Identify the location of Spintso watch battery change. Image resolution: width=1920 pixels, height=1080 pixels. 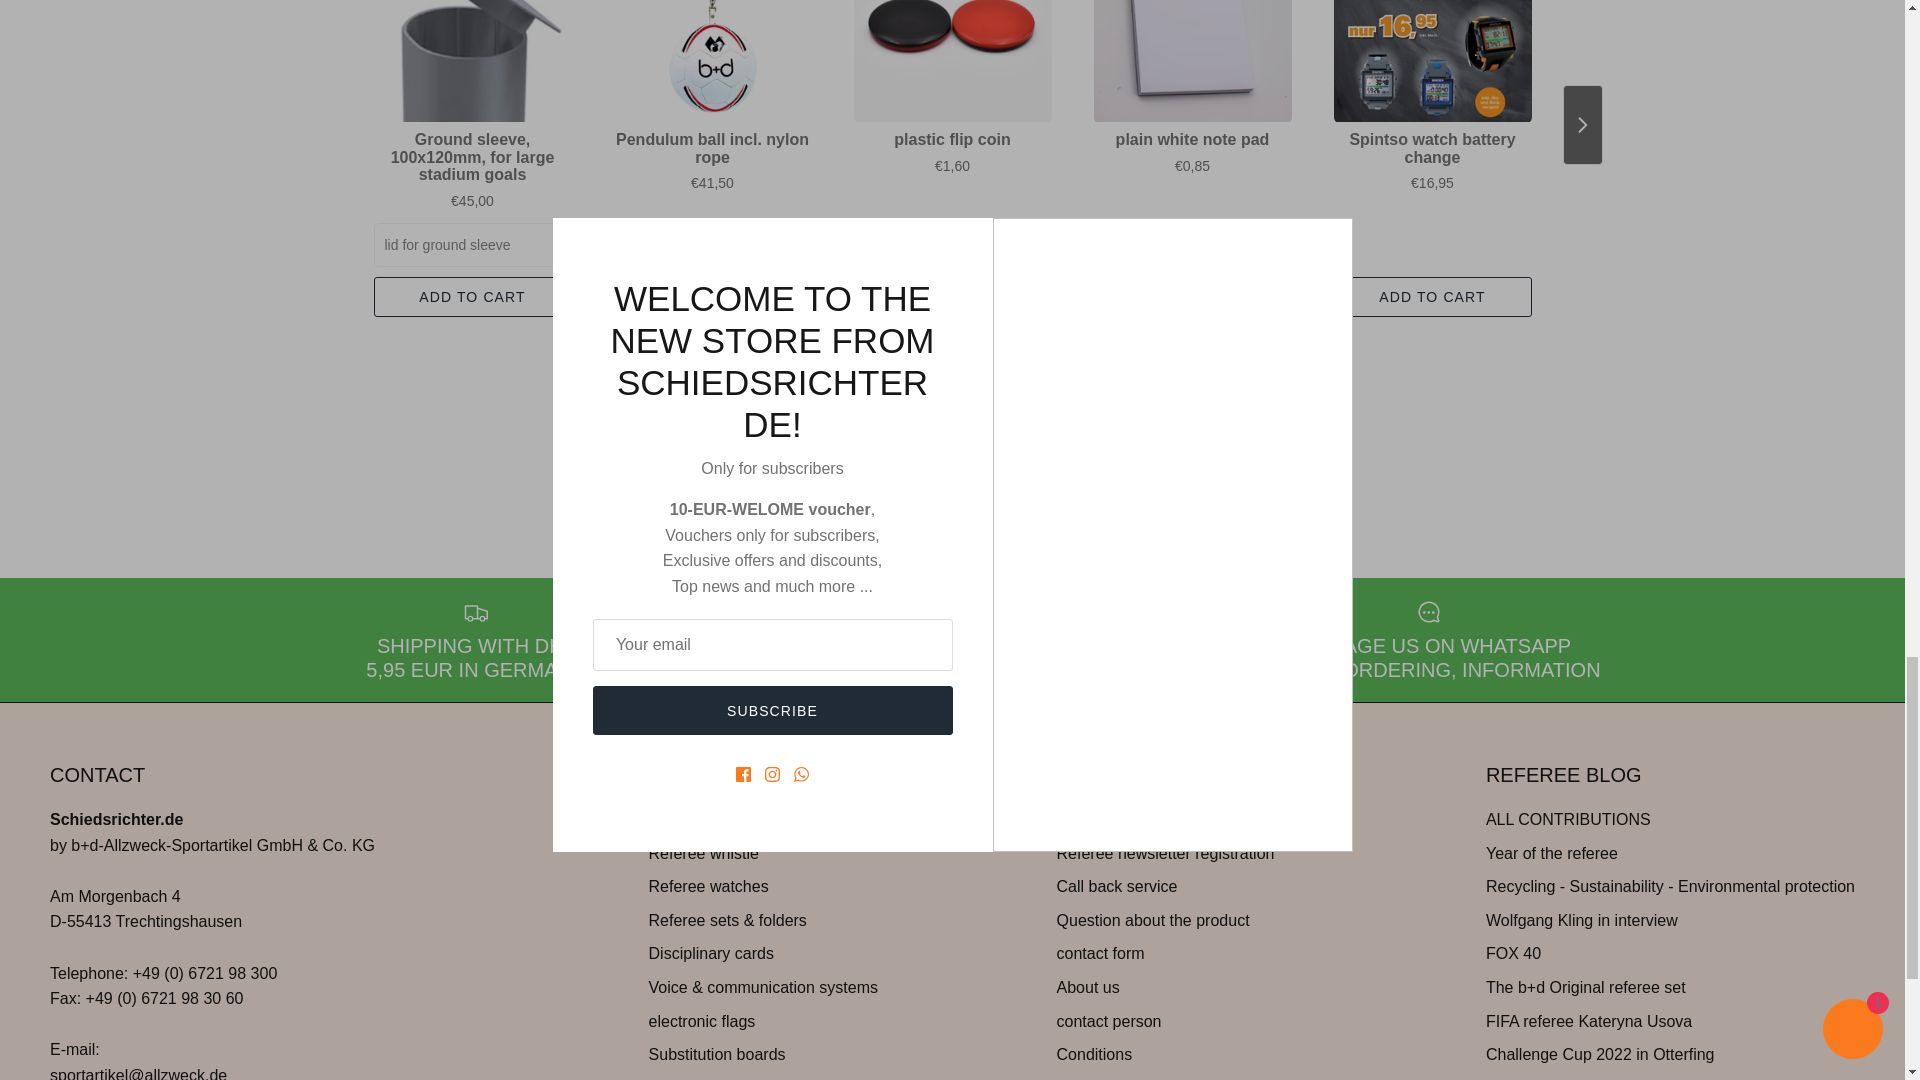
(1433, 62).